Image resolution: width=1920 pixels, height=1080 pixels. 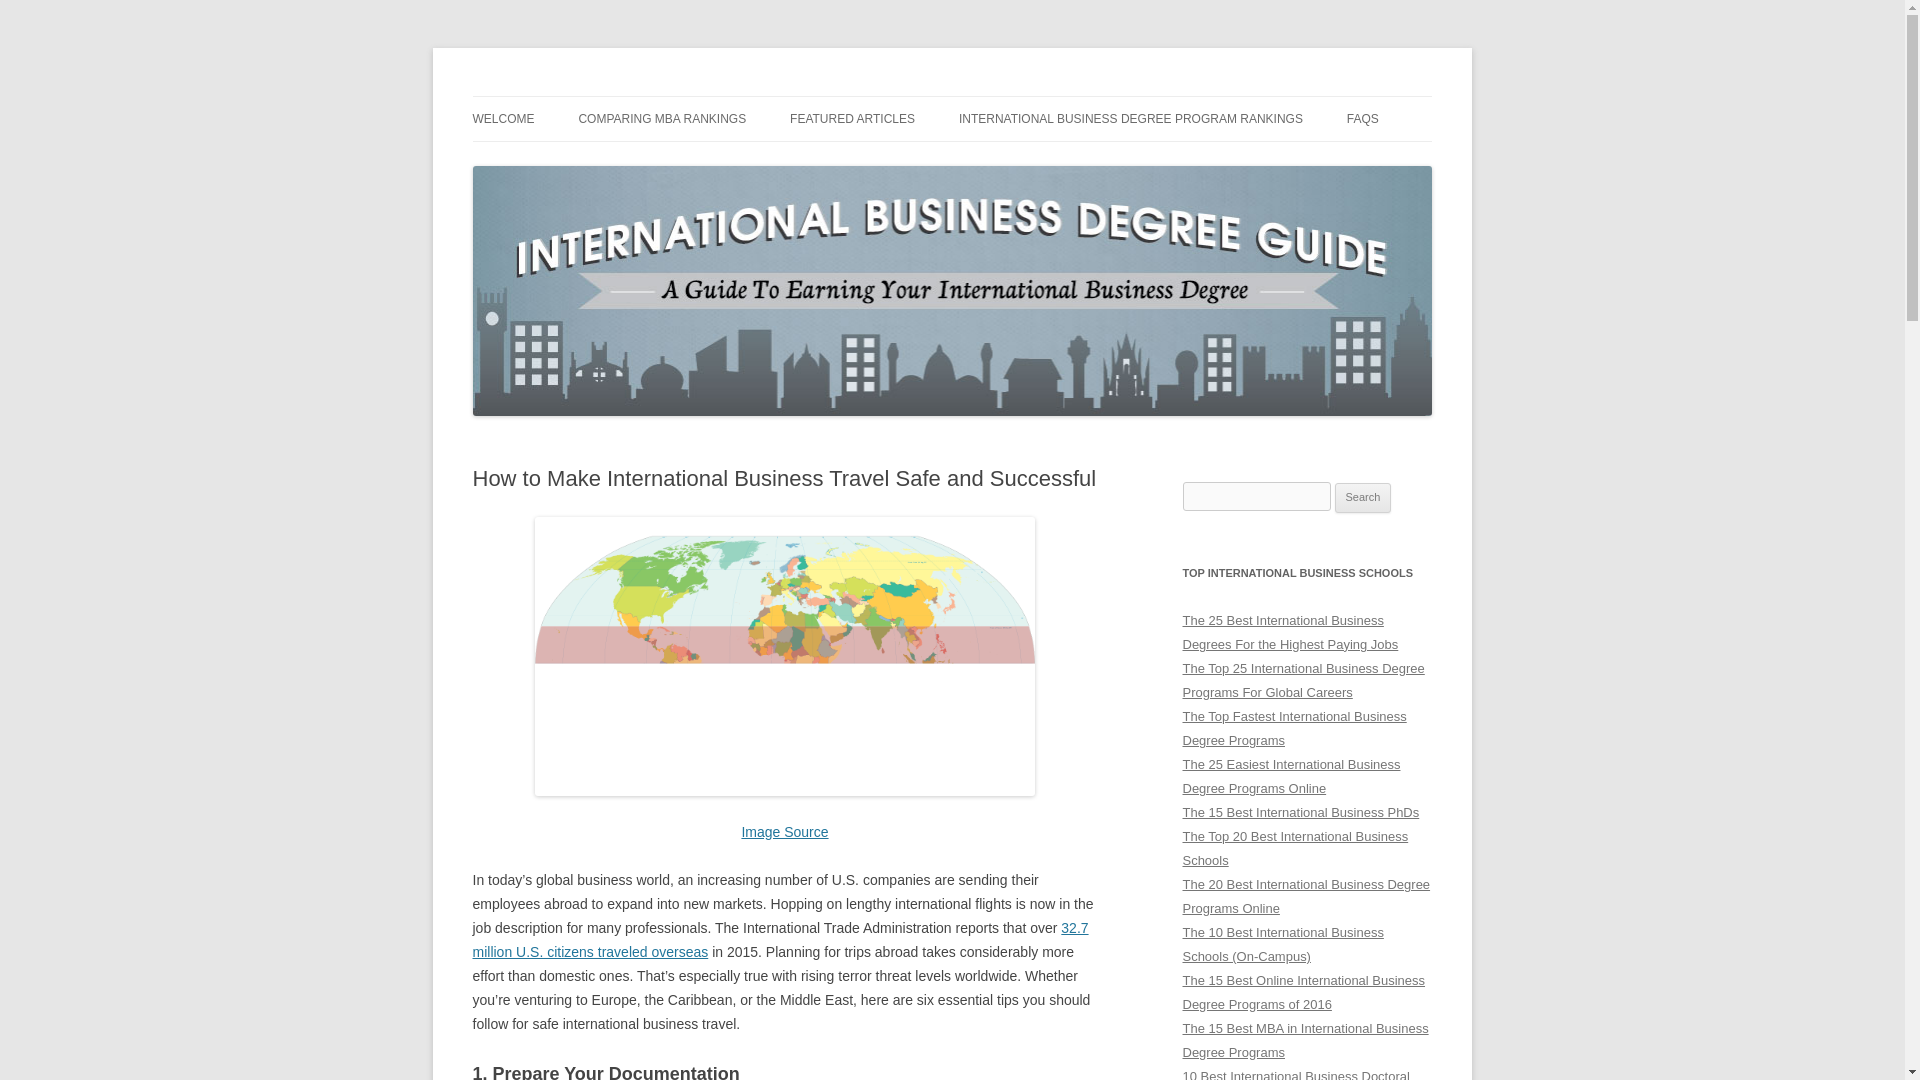 I want to click on 10 Best International Business Doctoral Degree Programs, so click(x=1296, y=1074).